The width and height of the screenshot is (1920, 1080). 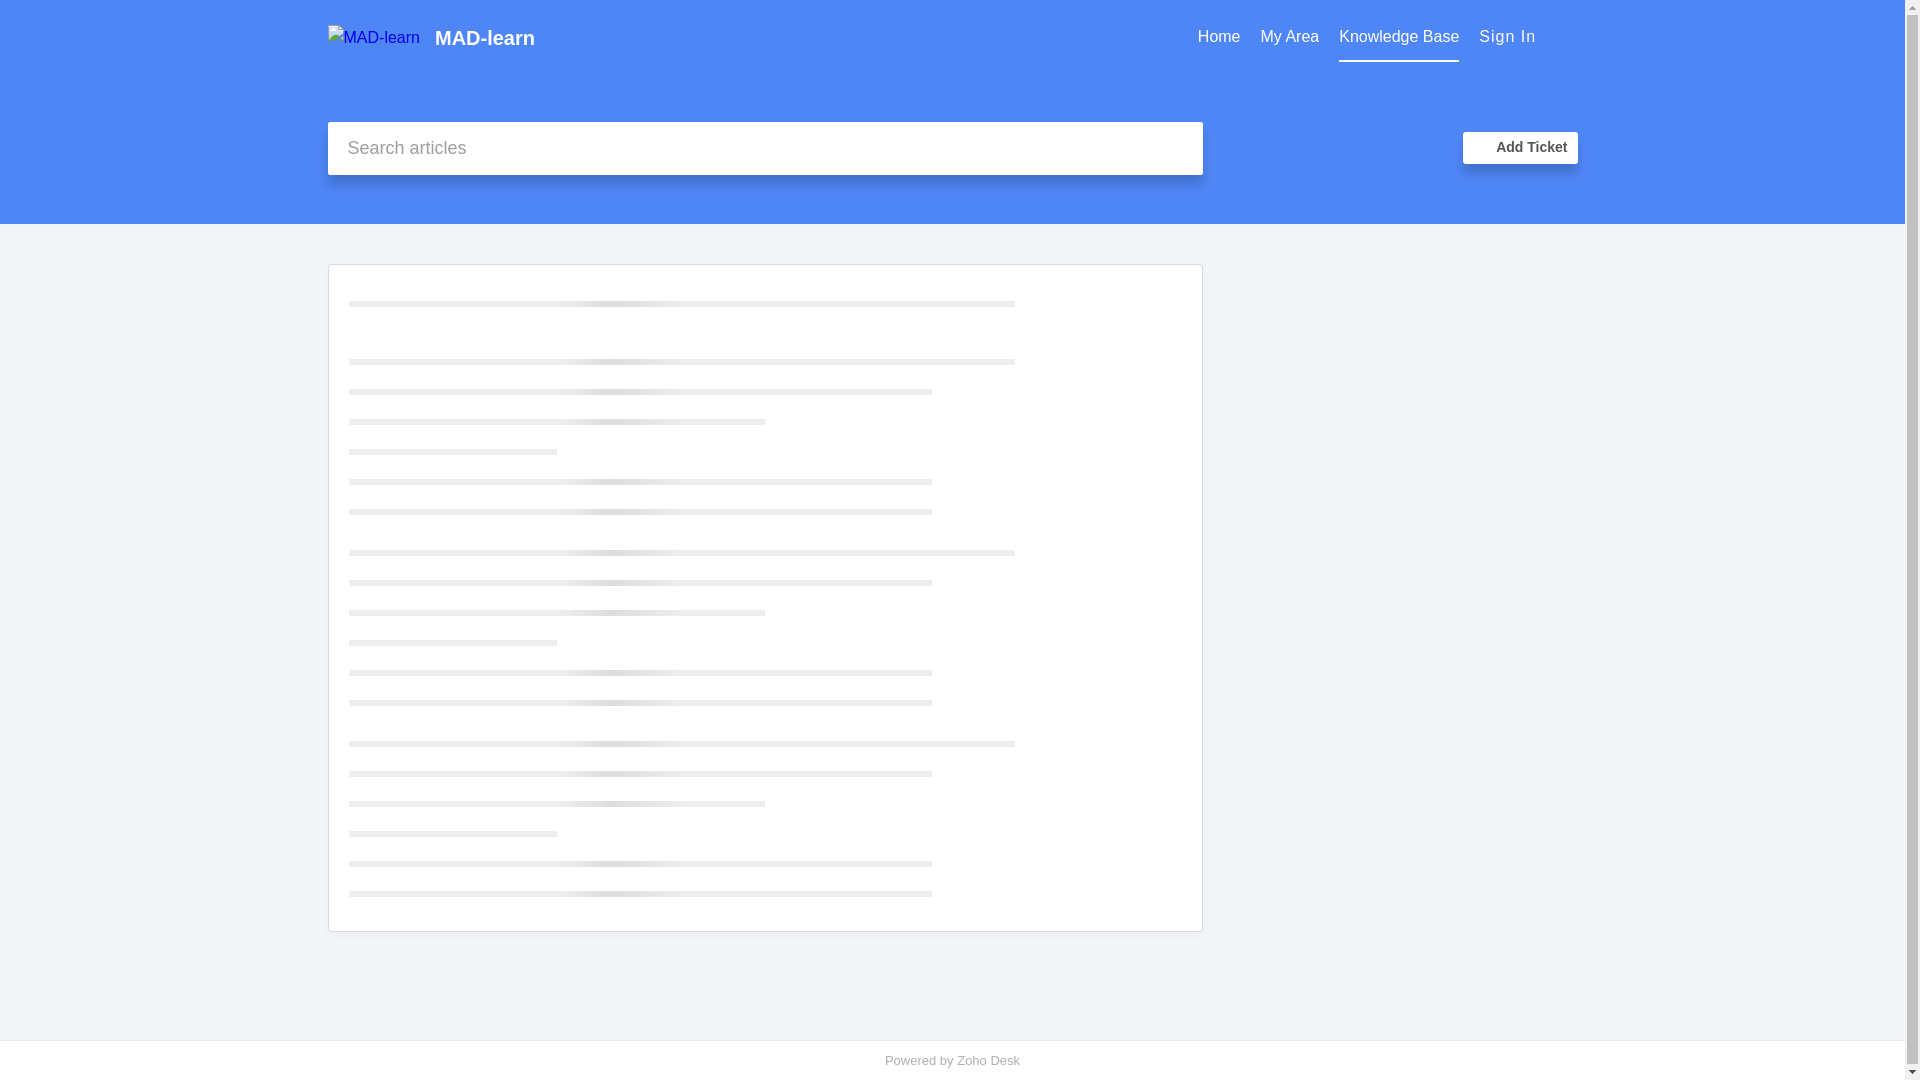 I want to click on Home, so click(x=1219, y=38).